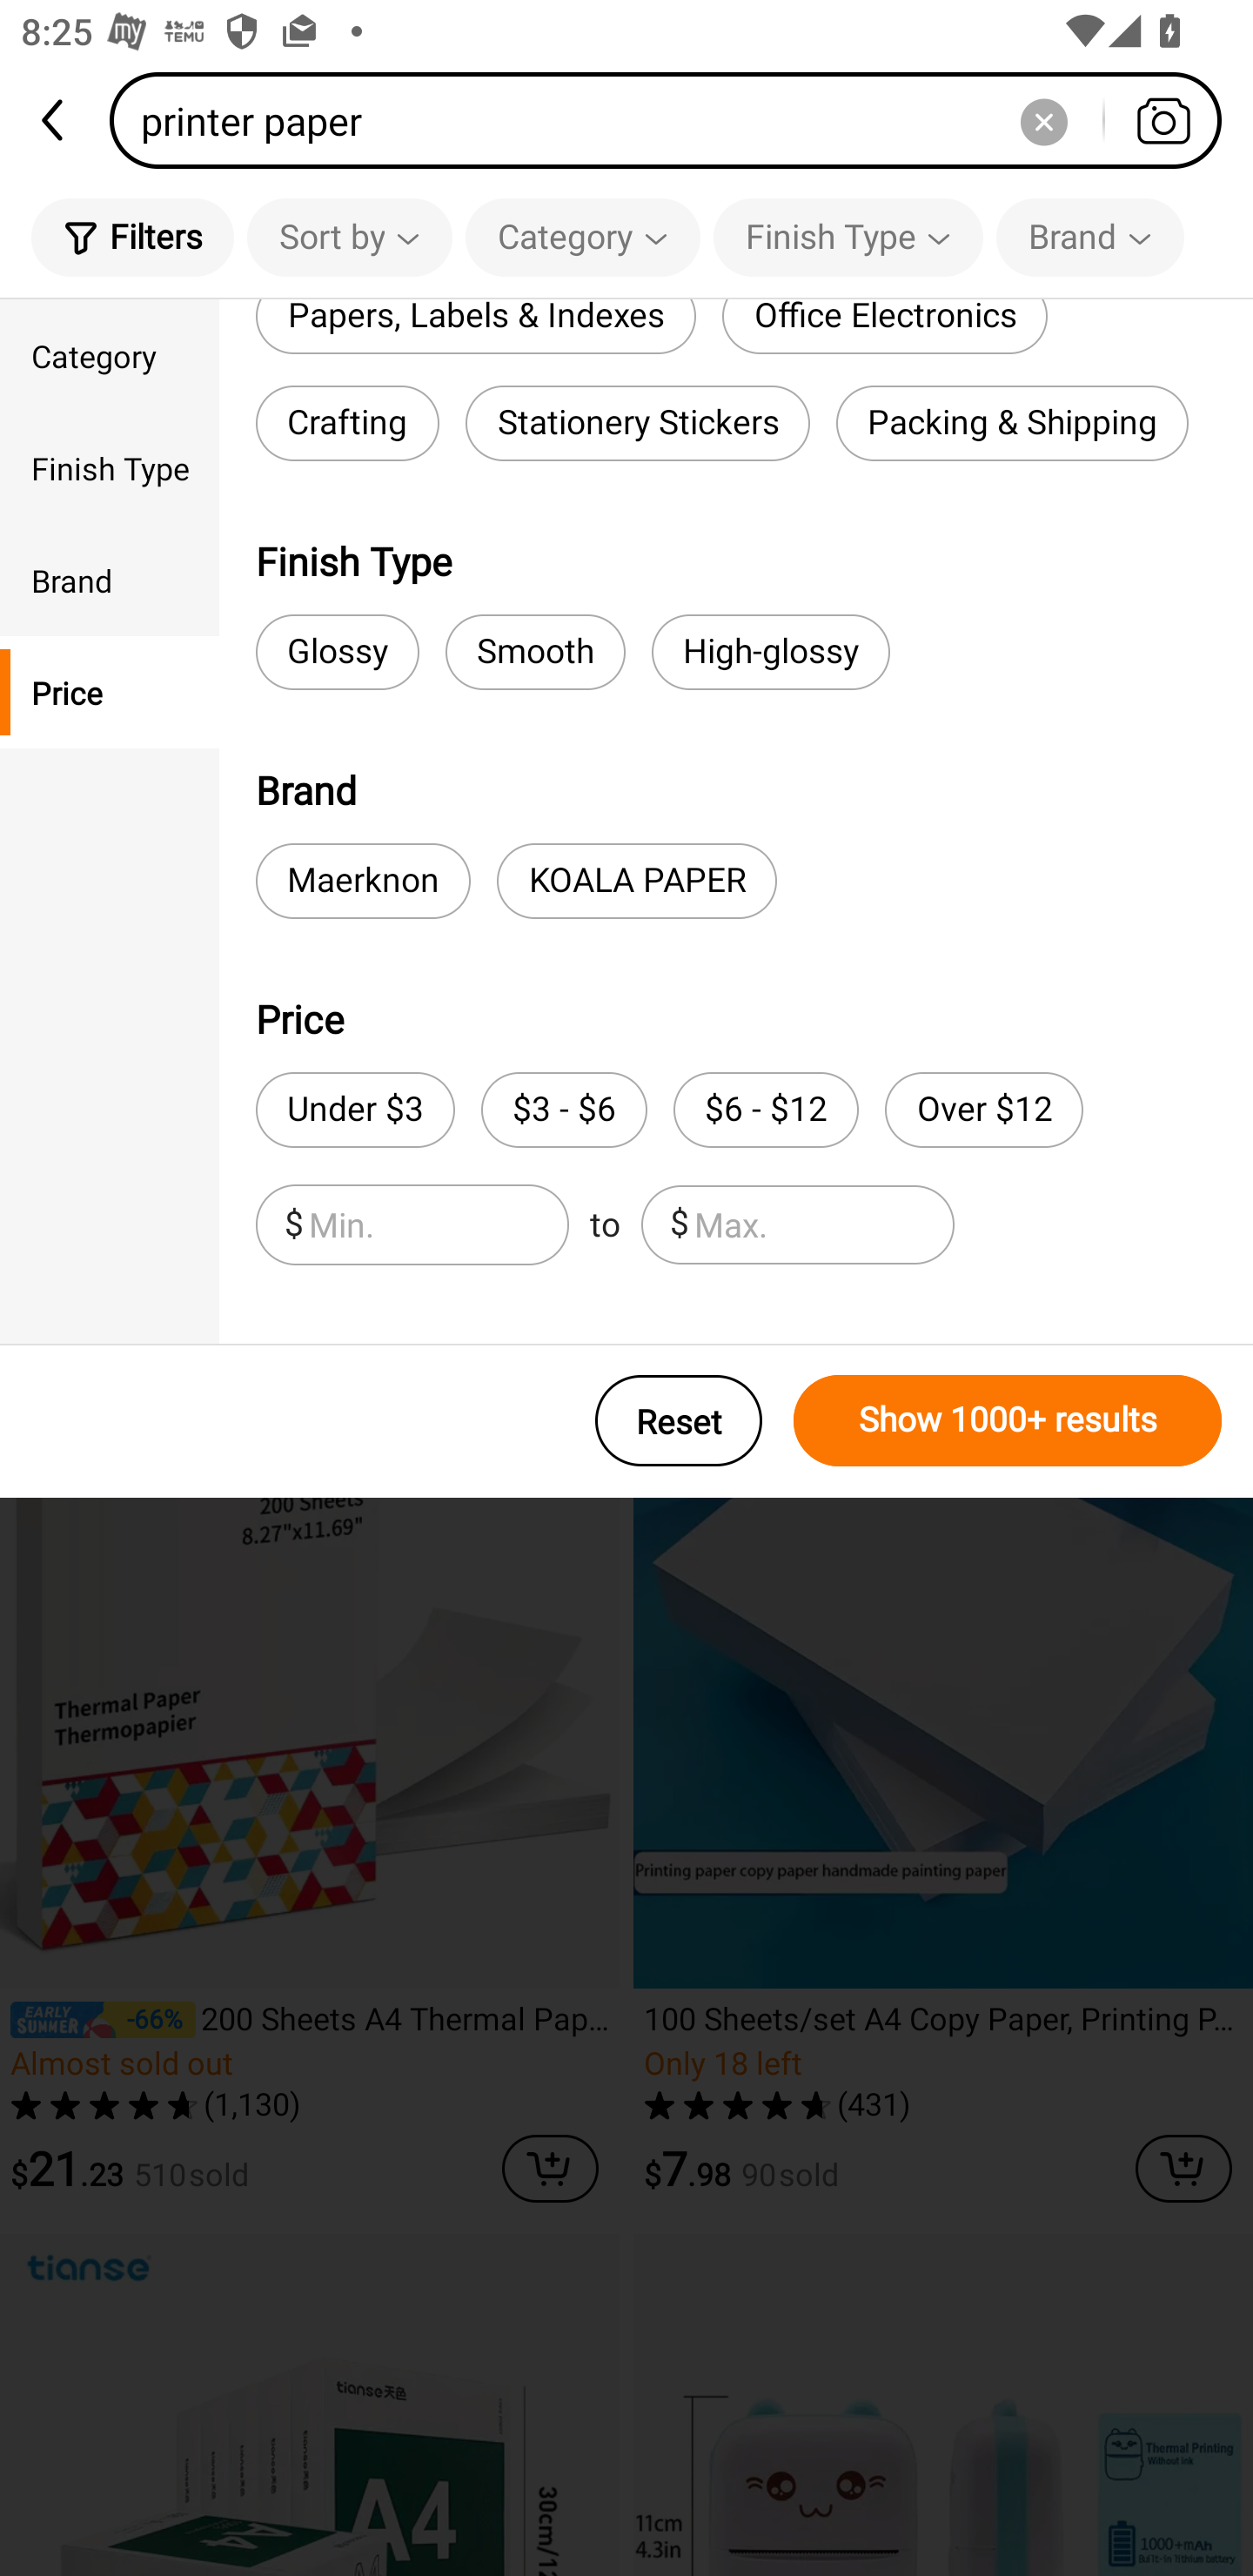  What do you see at coordinates (848, 237) in the screenshot?
I see `Finish Type` at bounding box center [848, 237].